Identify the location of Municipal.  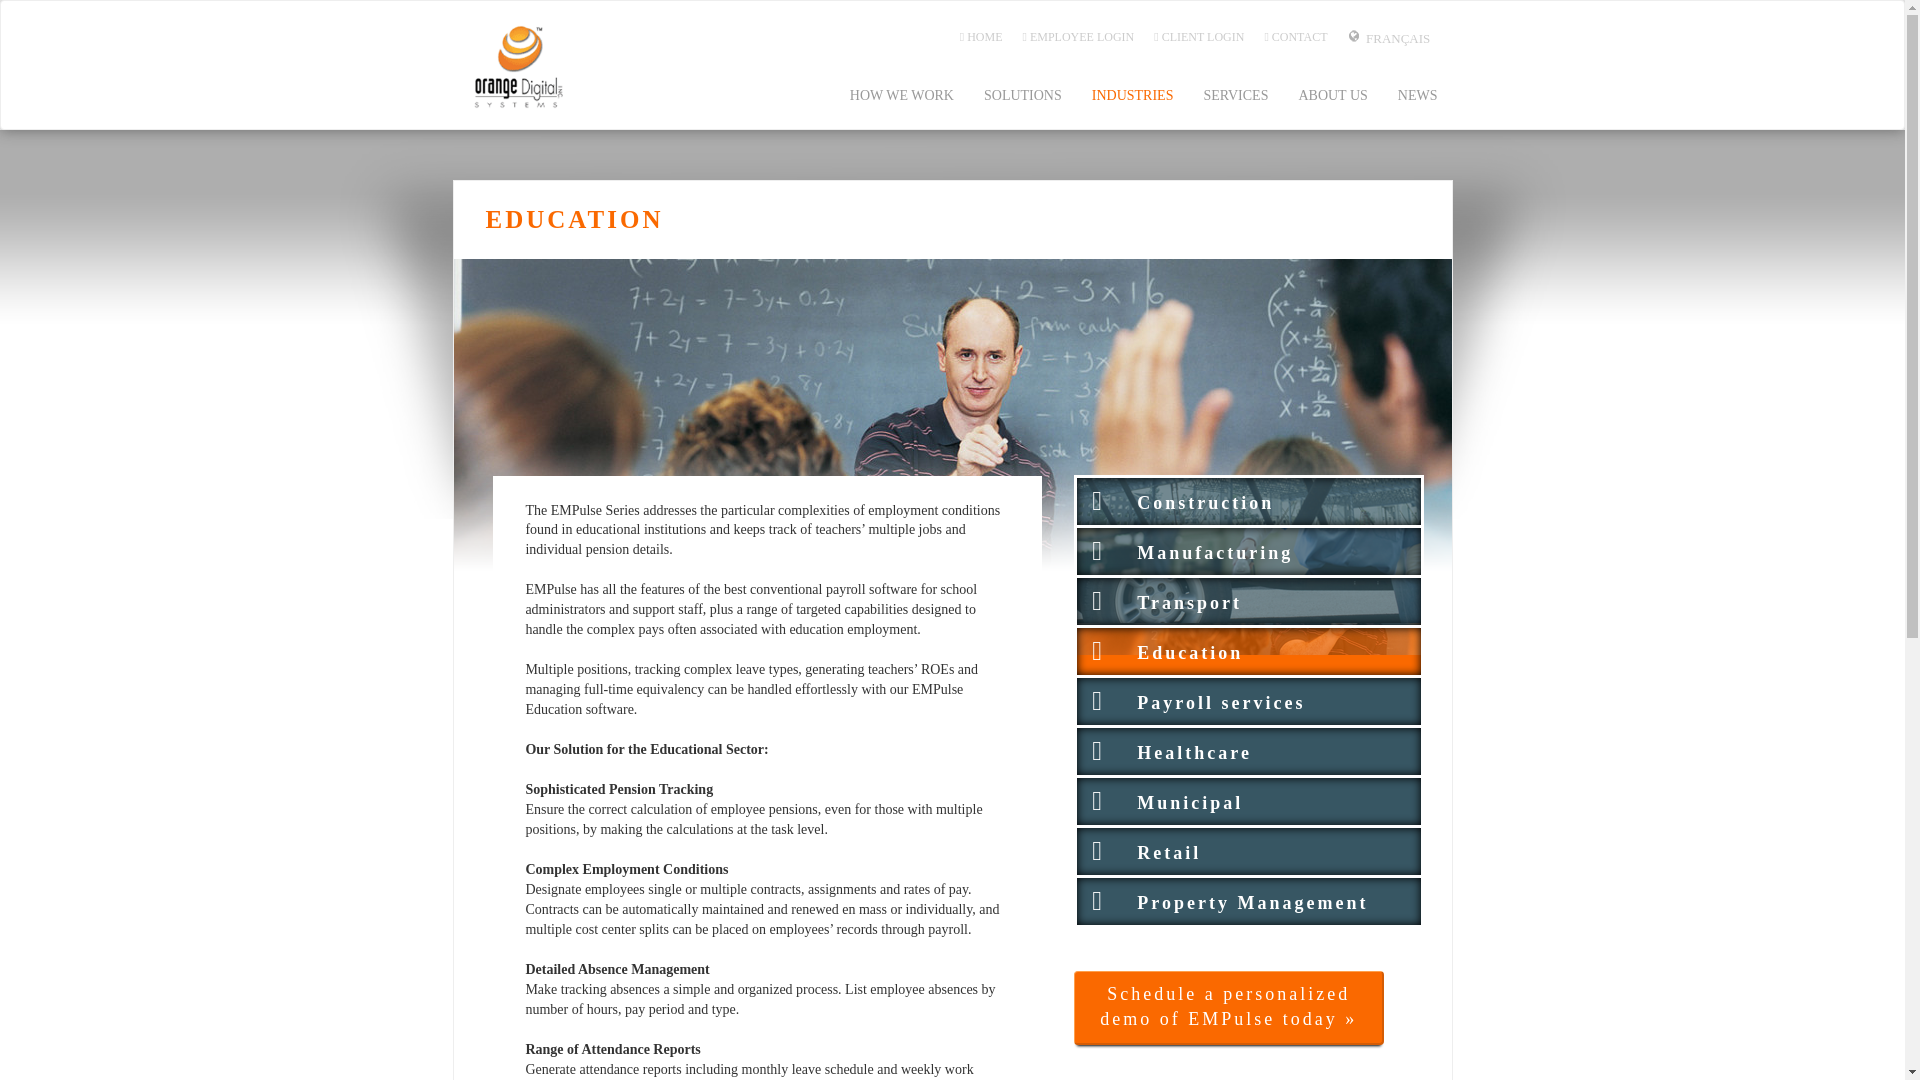
(1248, 796).